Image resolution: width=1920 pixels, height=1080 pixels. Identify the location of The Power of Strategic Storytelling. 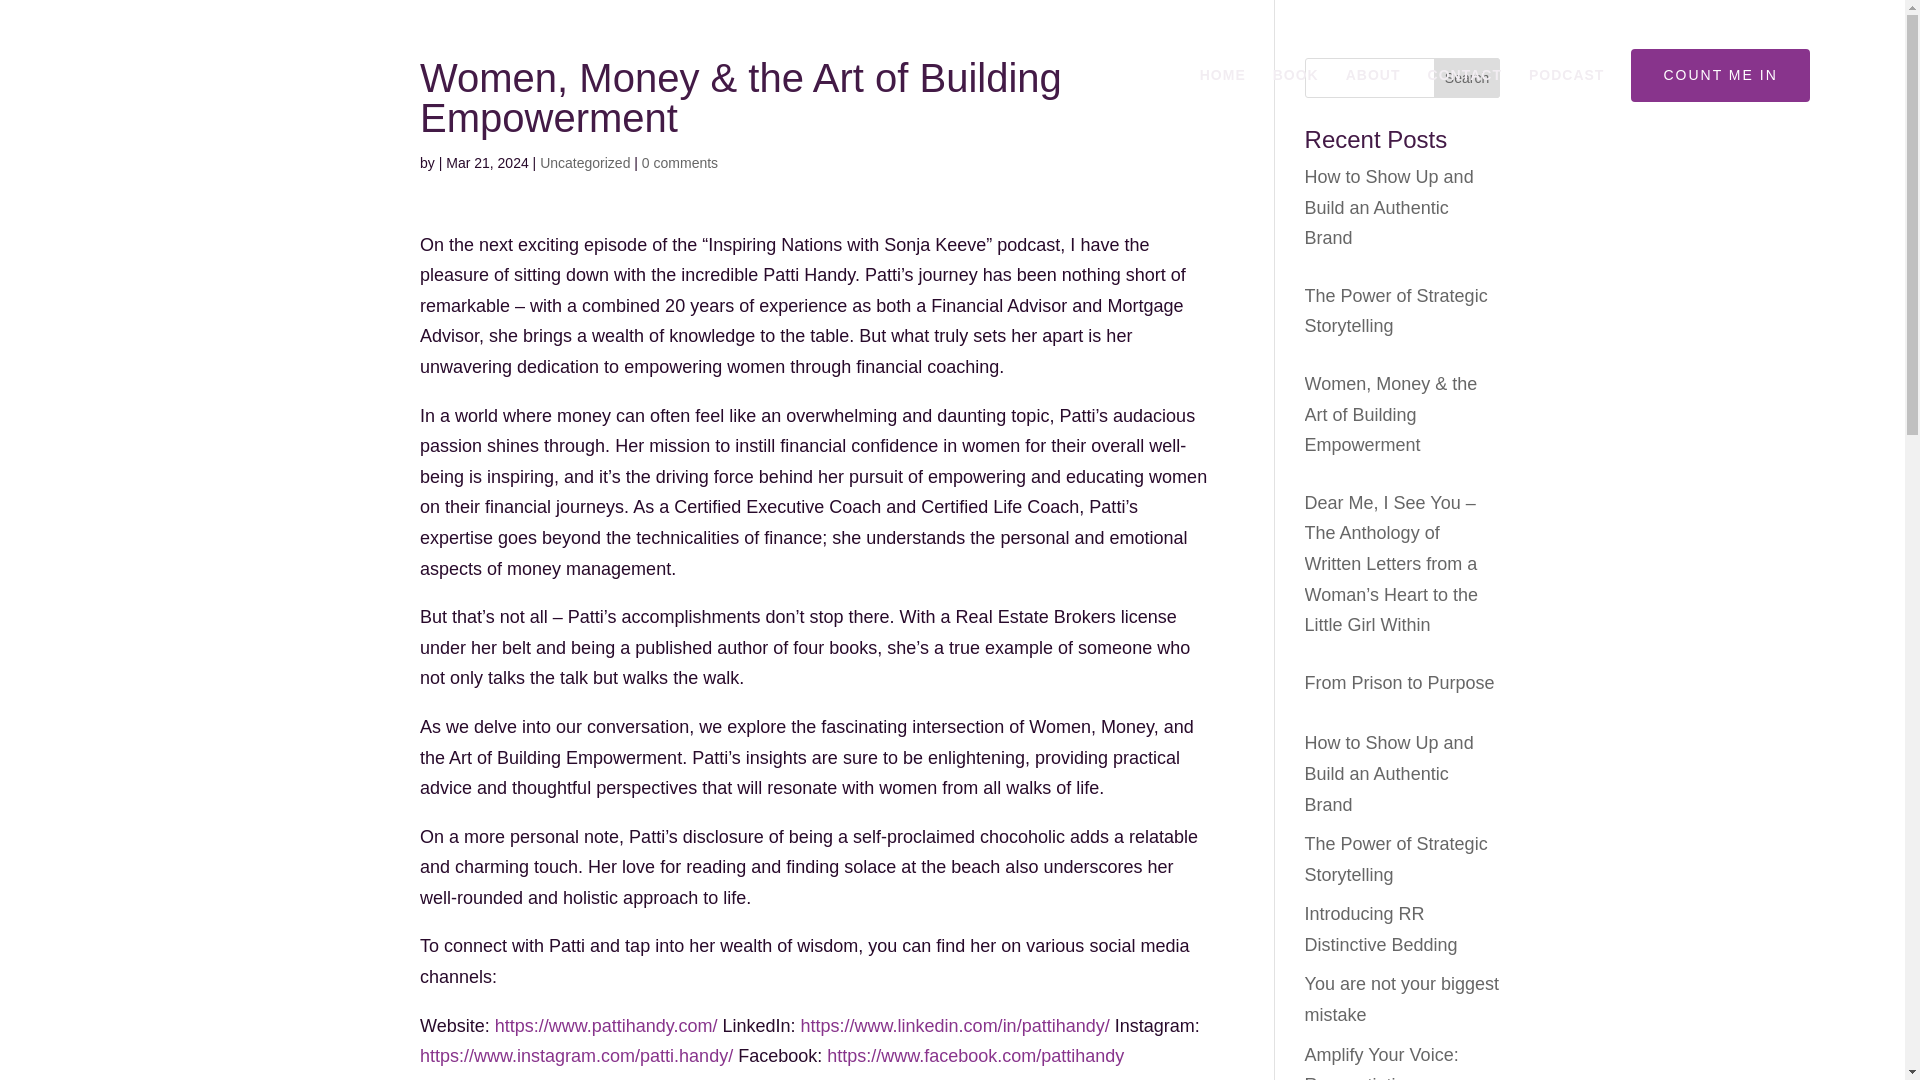
(1396, 311).